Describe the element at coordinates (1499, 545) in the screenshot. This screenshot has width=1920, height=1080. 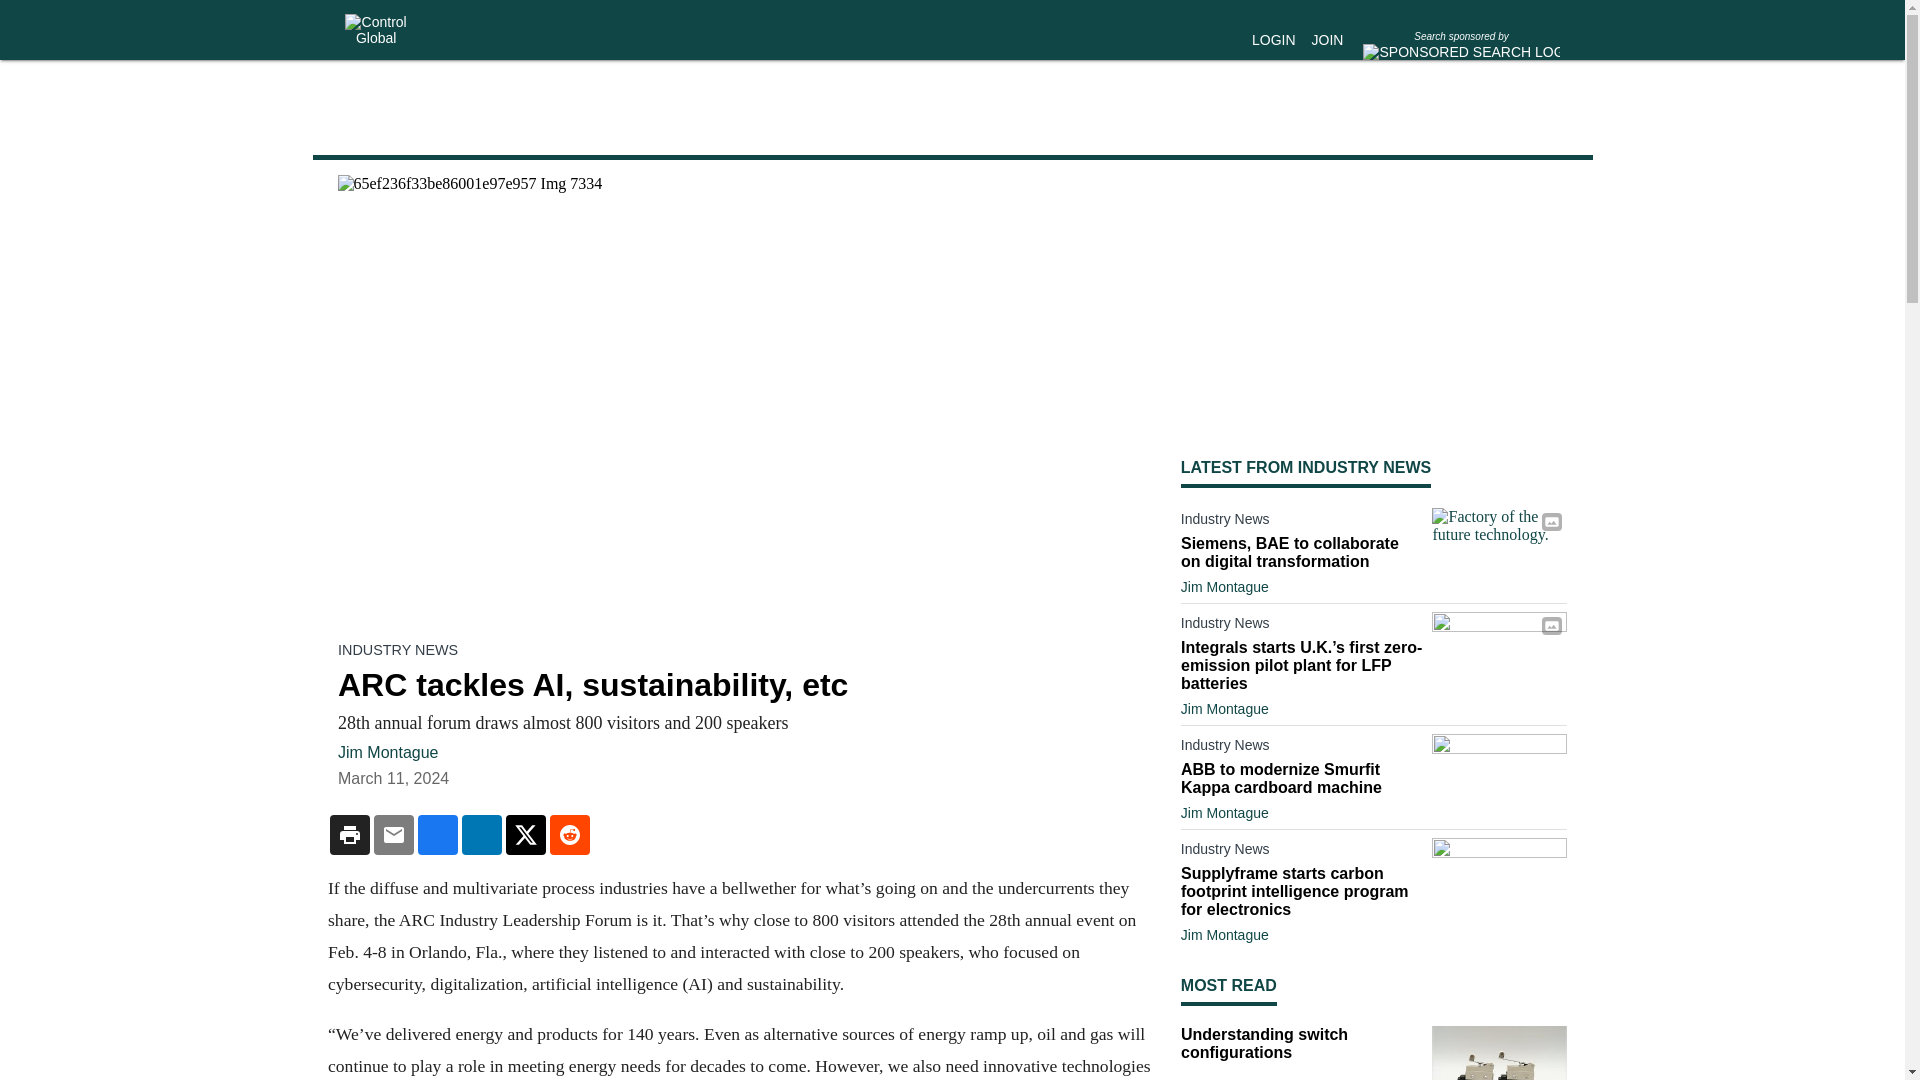
I see `Factory of the future technology.` at that location.